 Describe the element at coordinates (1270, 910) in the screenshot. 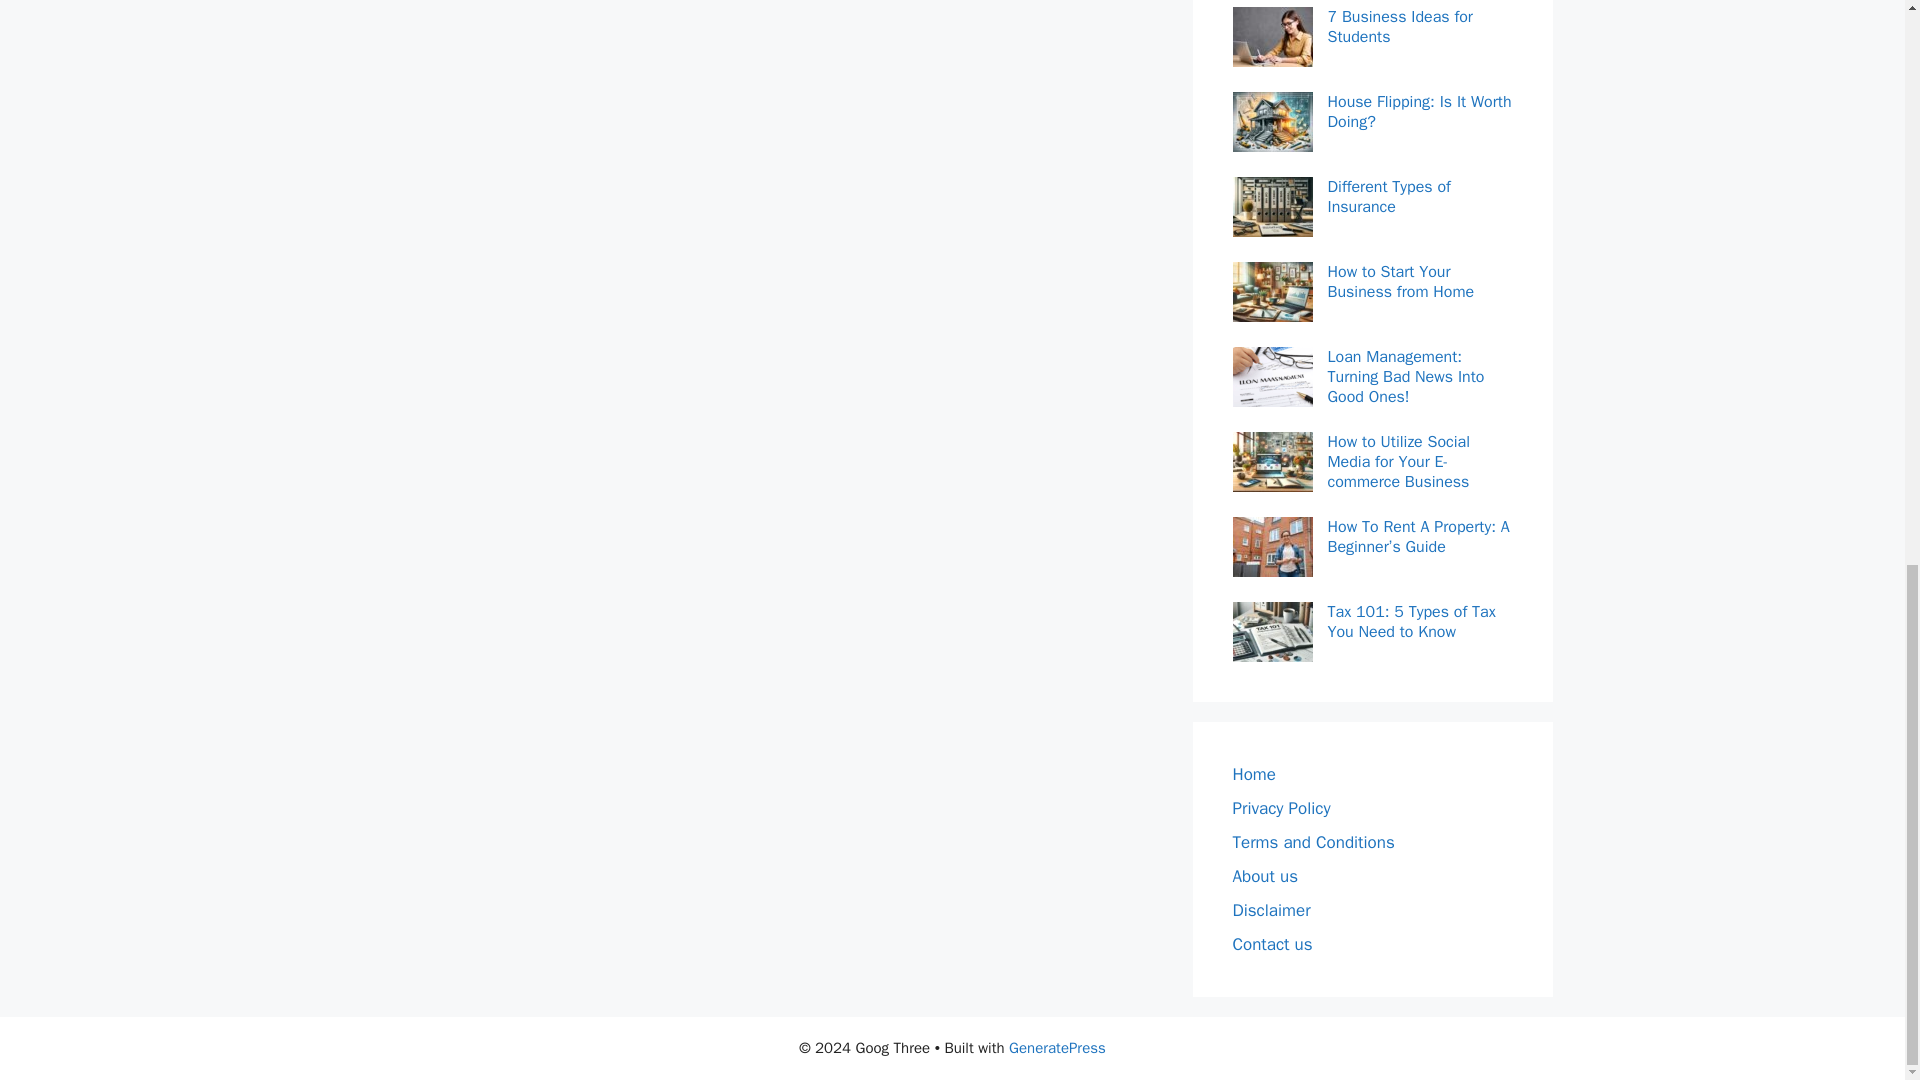

I see `Disclaimer` at that location.